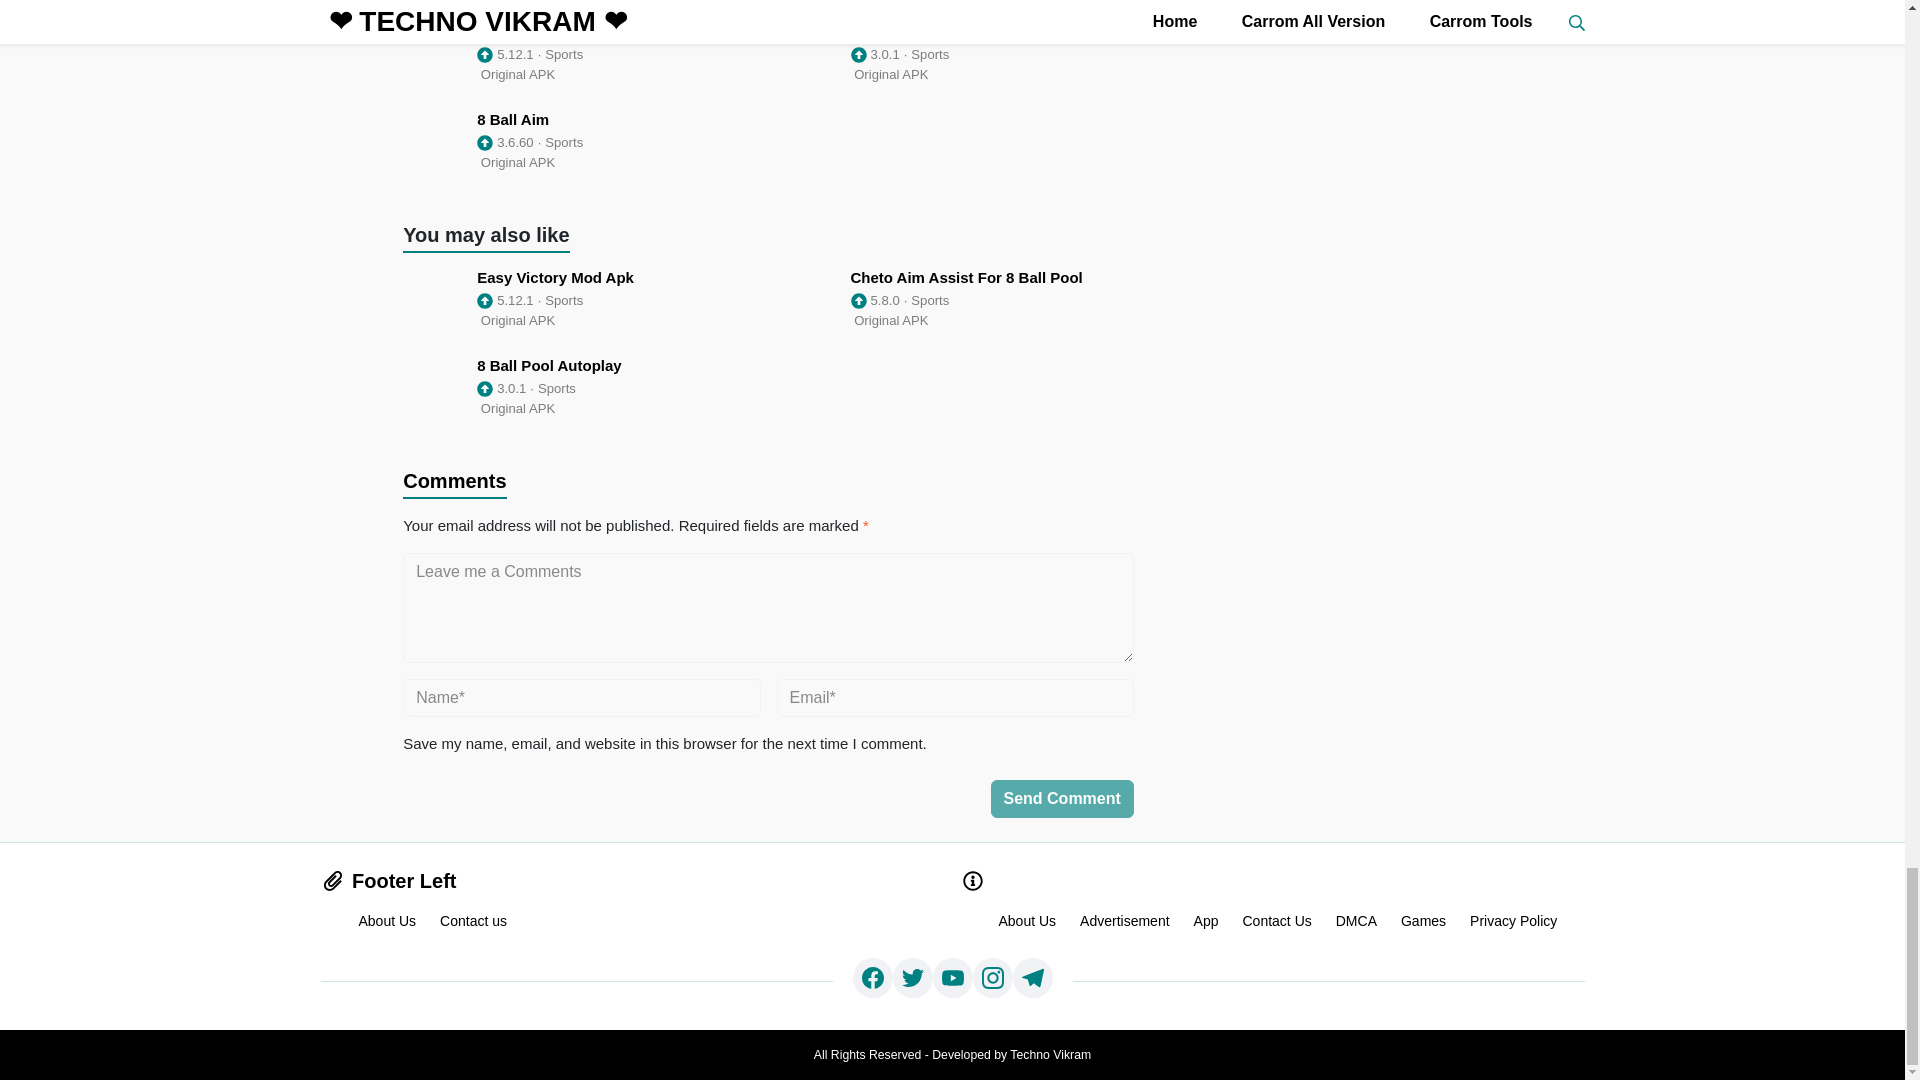  Describe the element at coordinates (582, 54) in the screenshot. I see `Easy Victory Mod Apk` at that location.